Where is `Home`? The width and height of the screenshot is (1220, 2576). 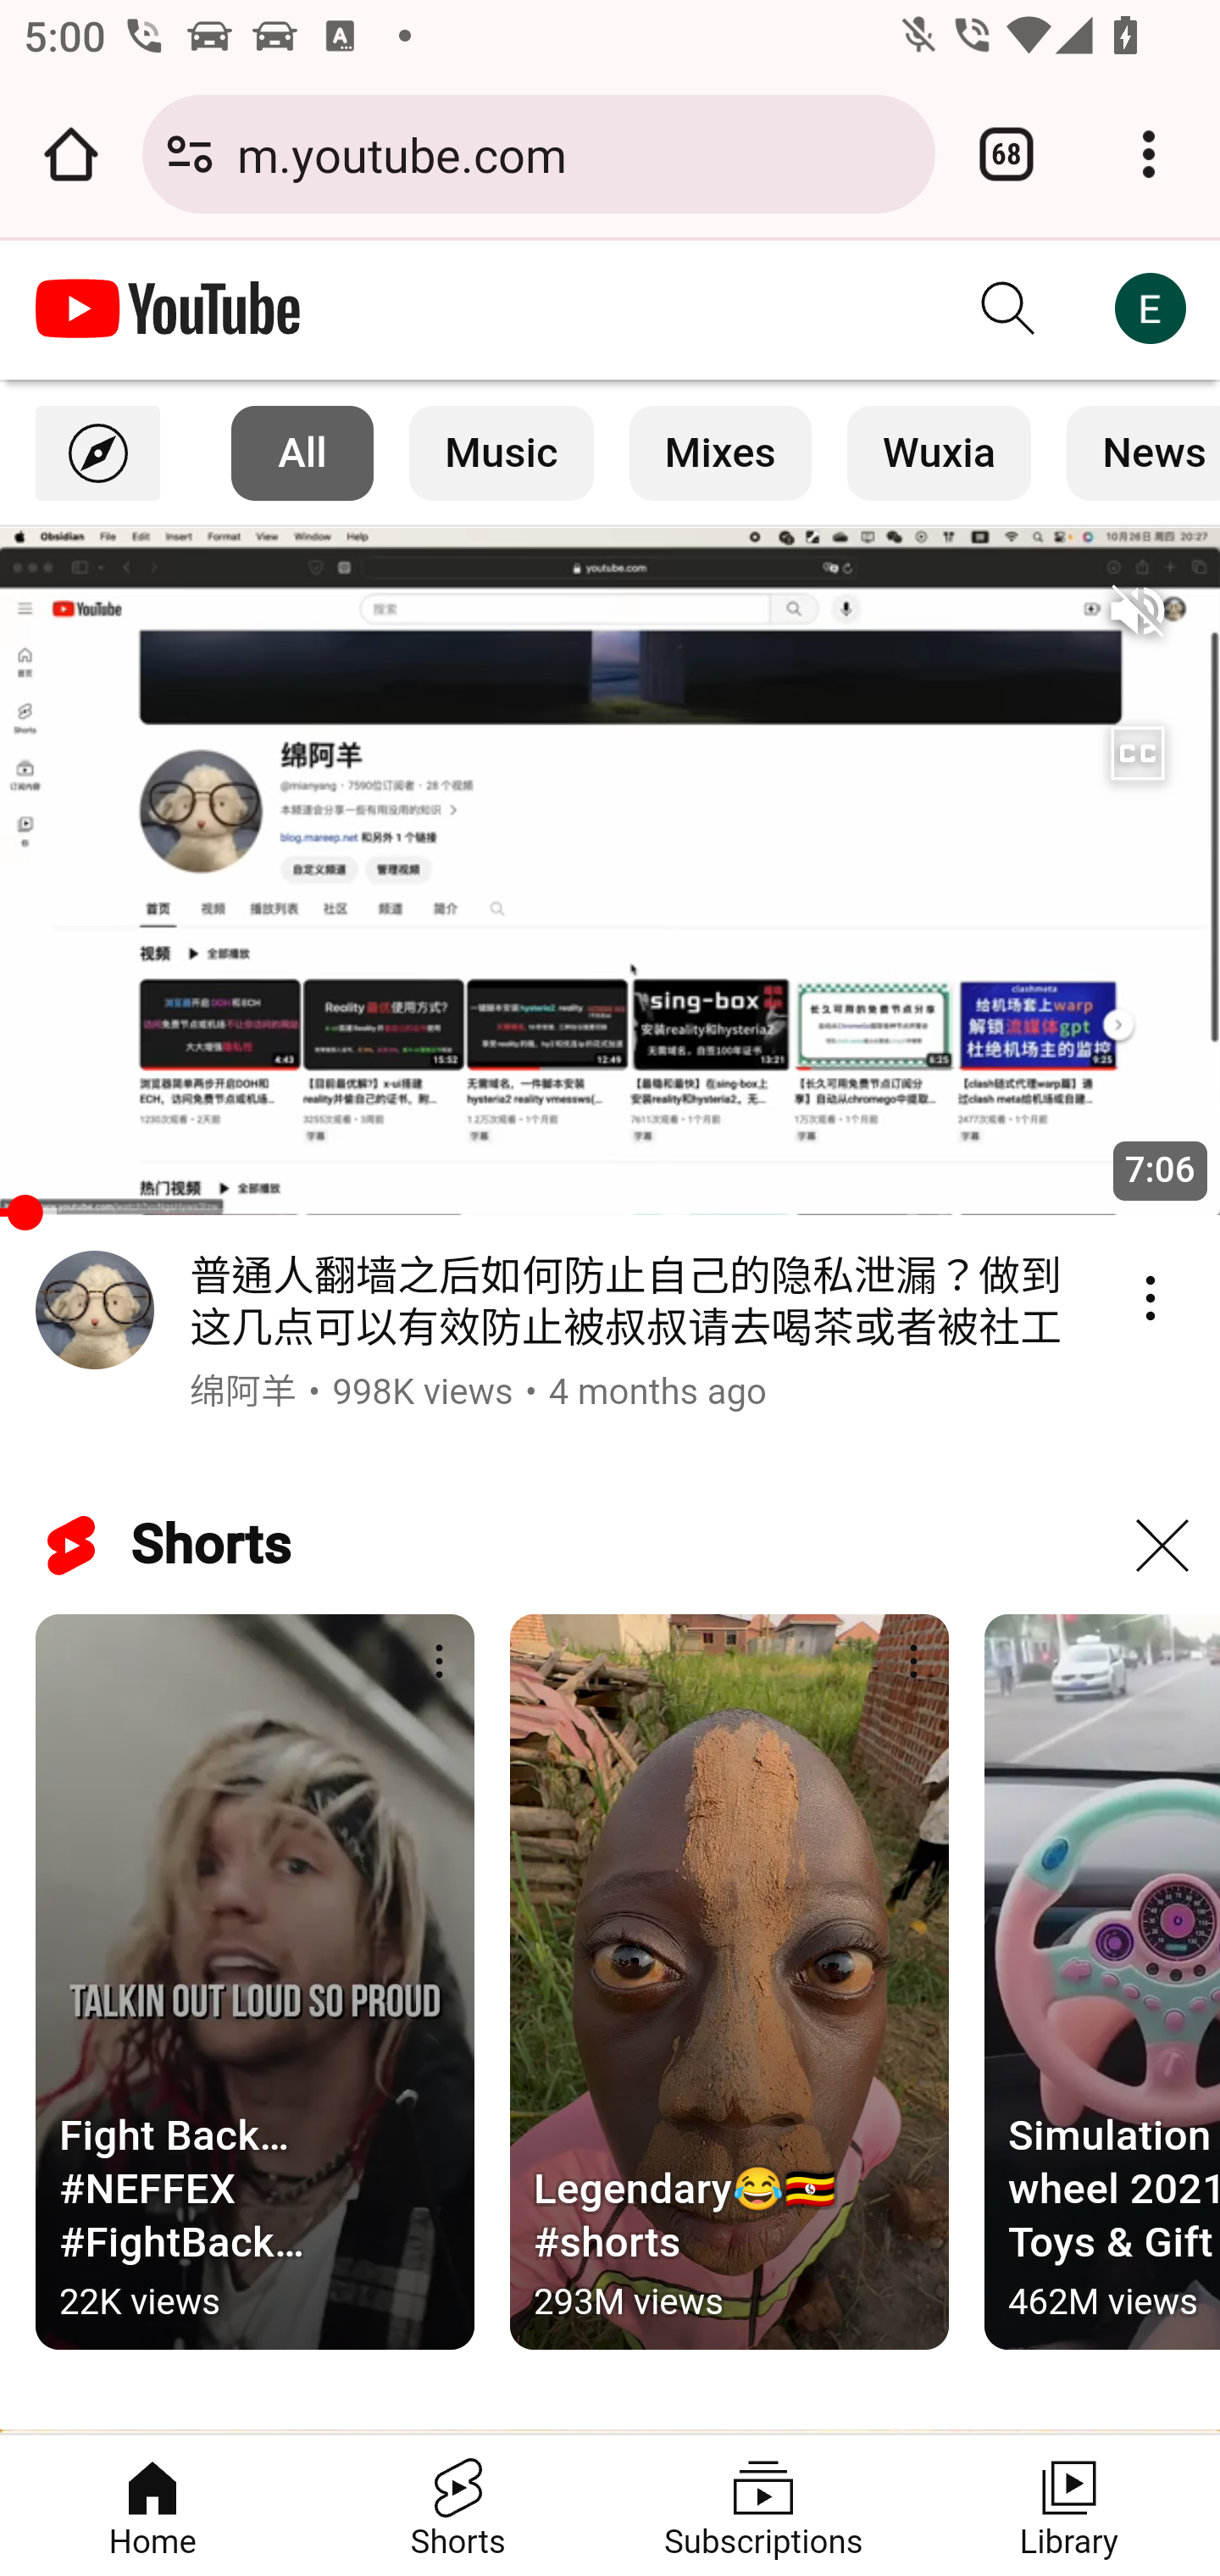
Home is located at coordinates (154, 2505).